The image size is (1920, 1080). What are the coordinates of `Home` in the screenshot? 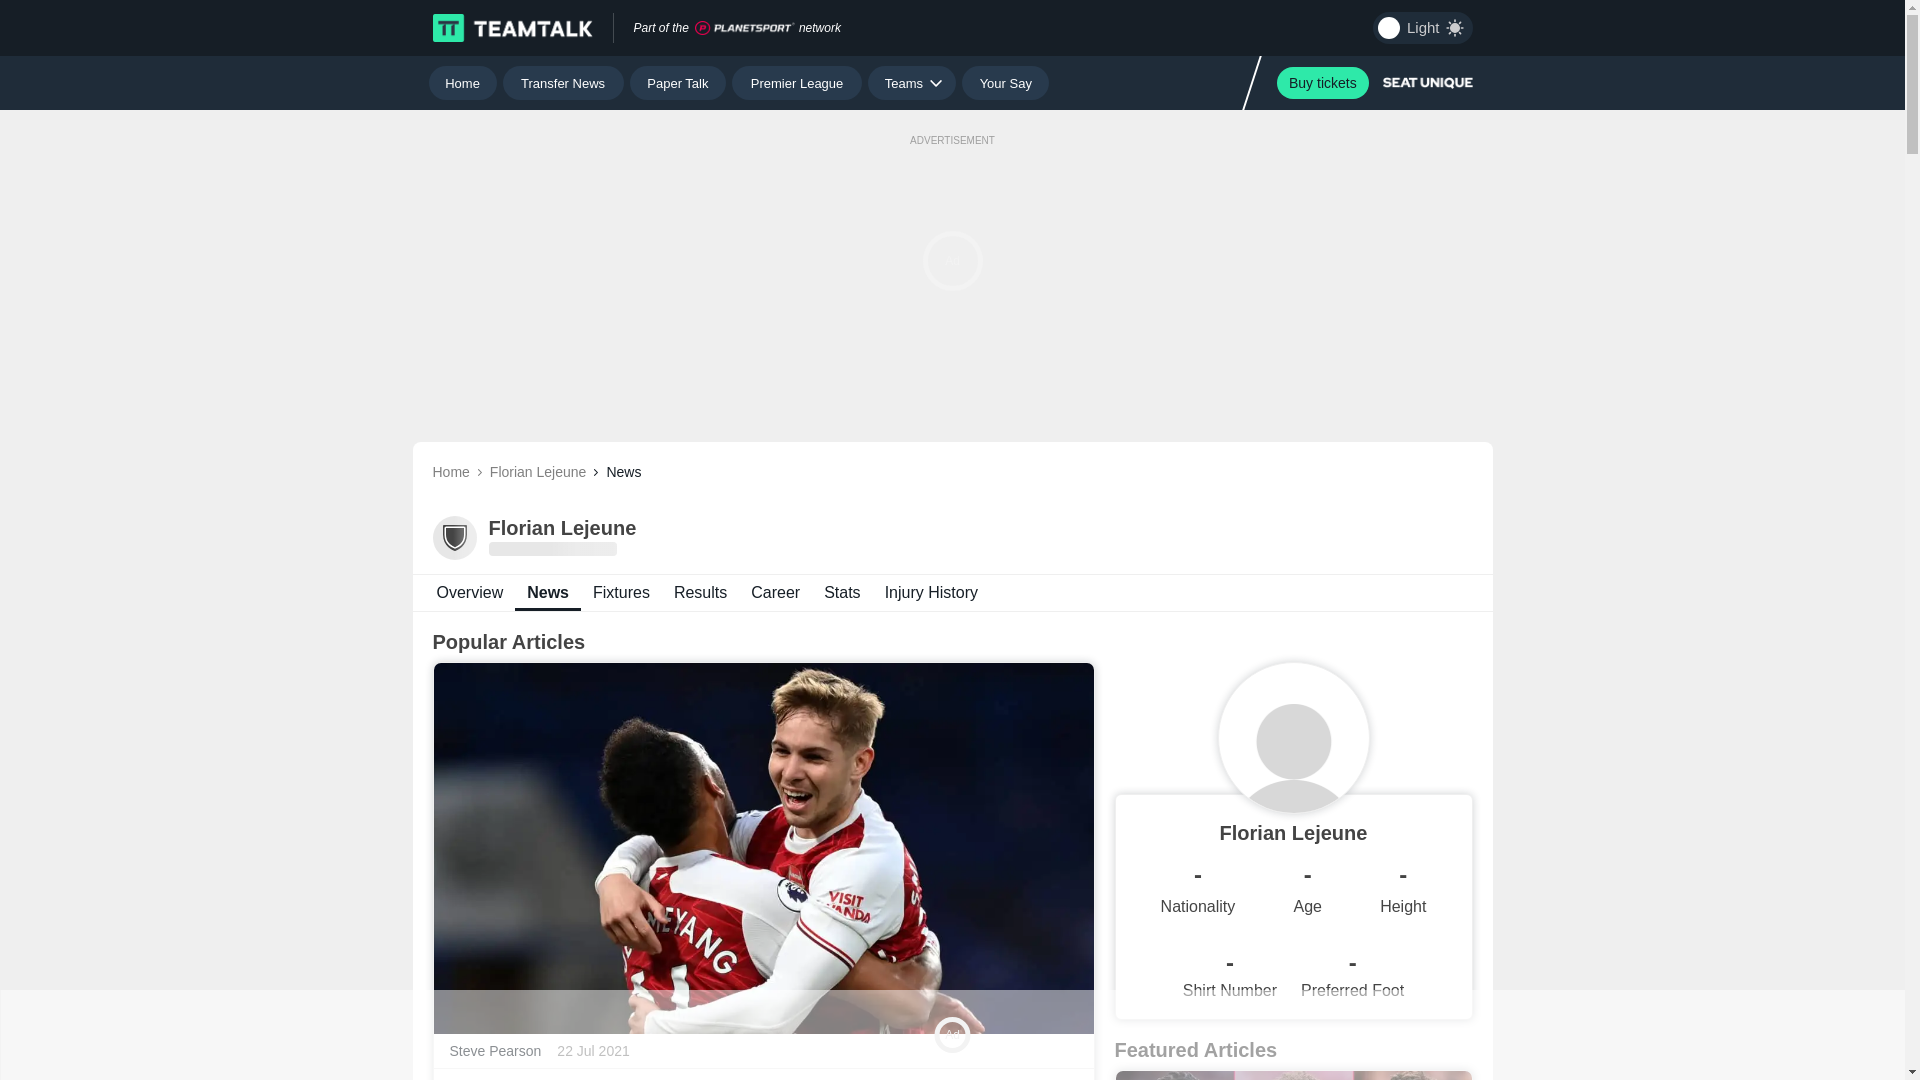 It's located at (622, 592).